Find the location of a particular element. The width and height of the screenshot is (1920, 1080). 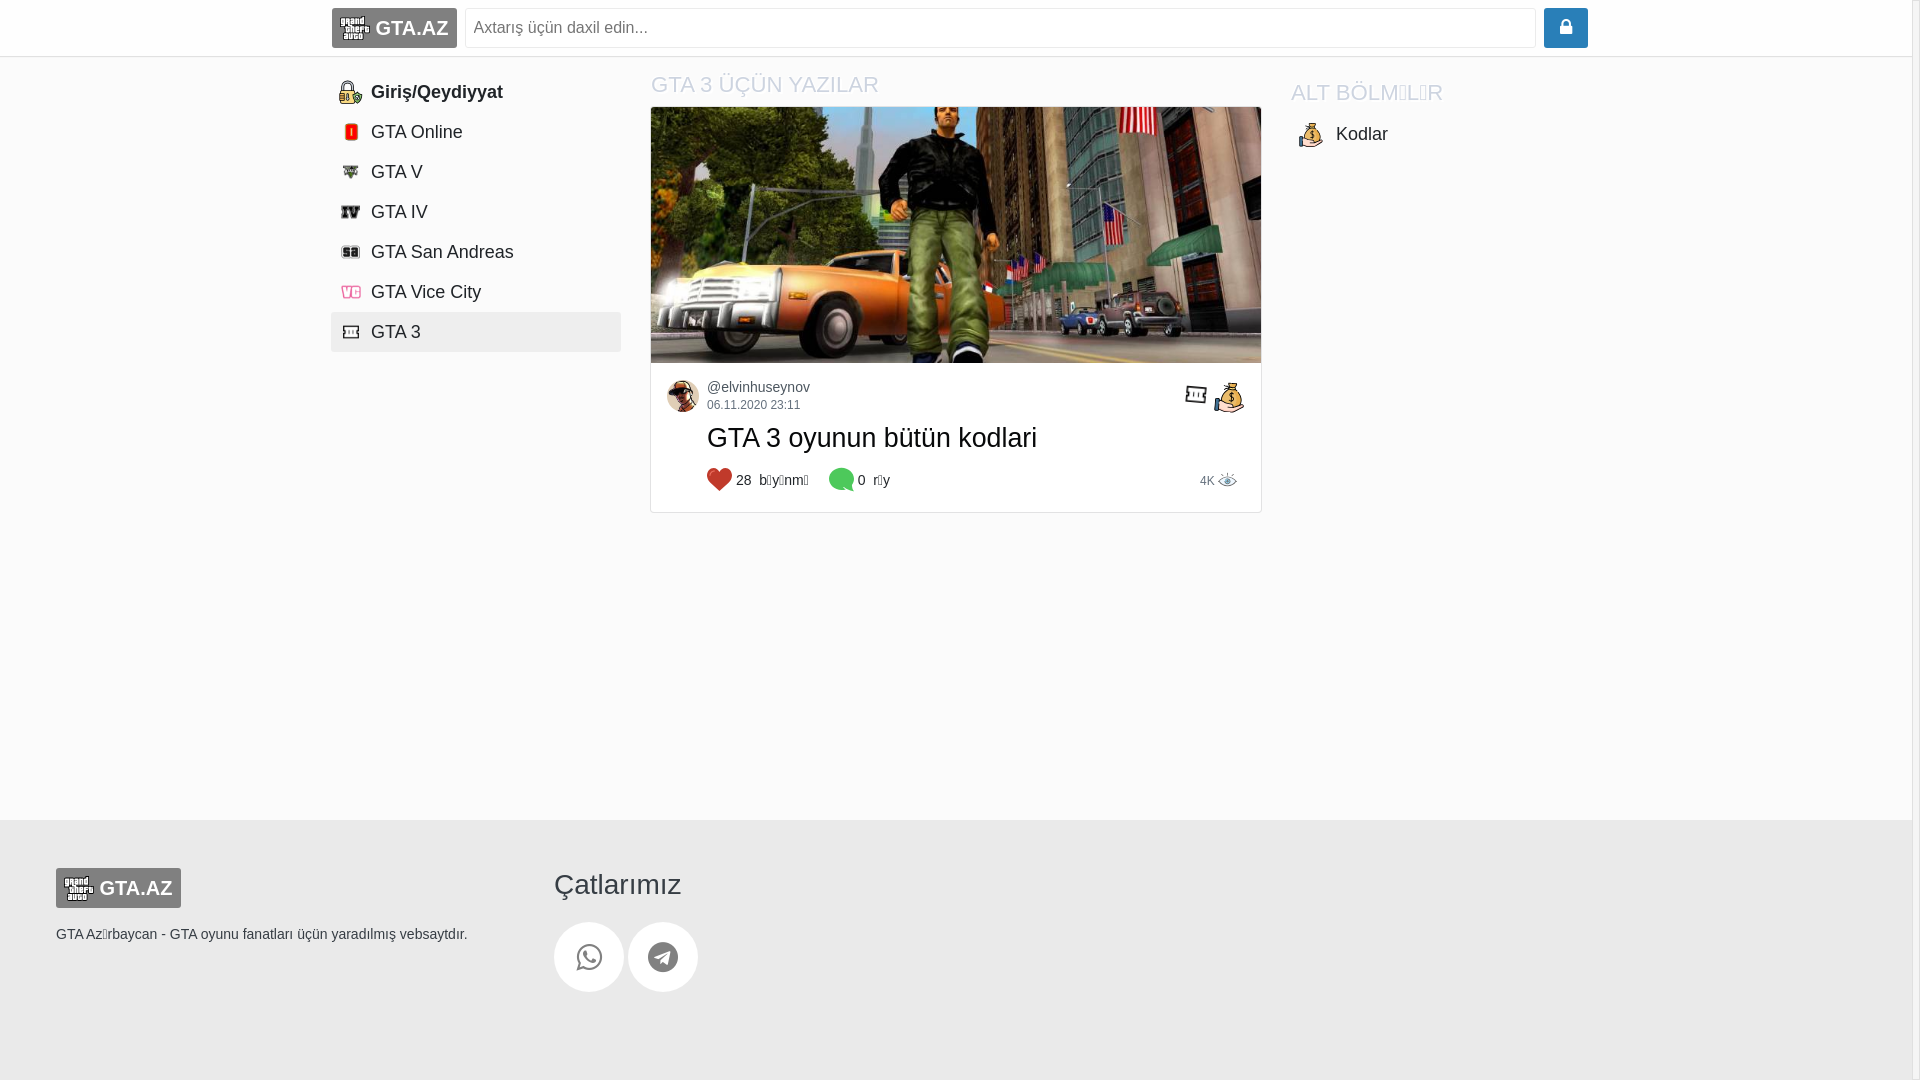

GTA IV is located at coordinates (476, 212).